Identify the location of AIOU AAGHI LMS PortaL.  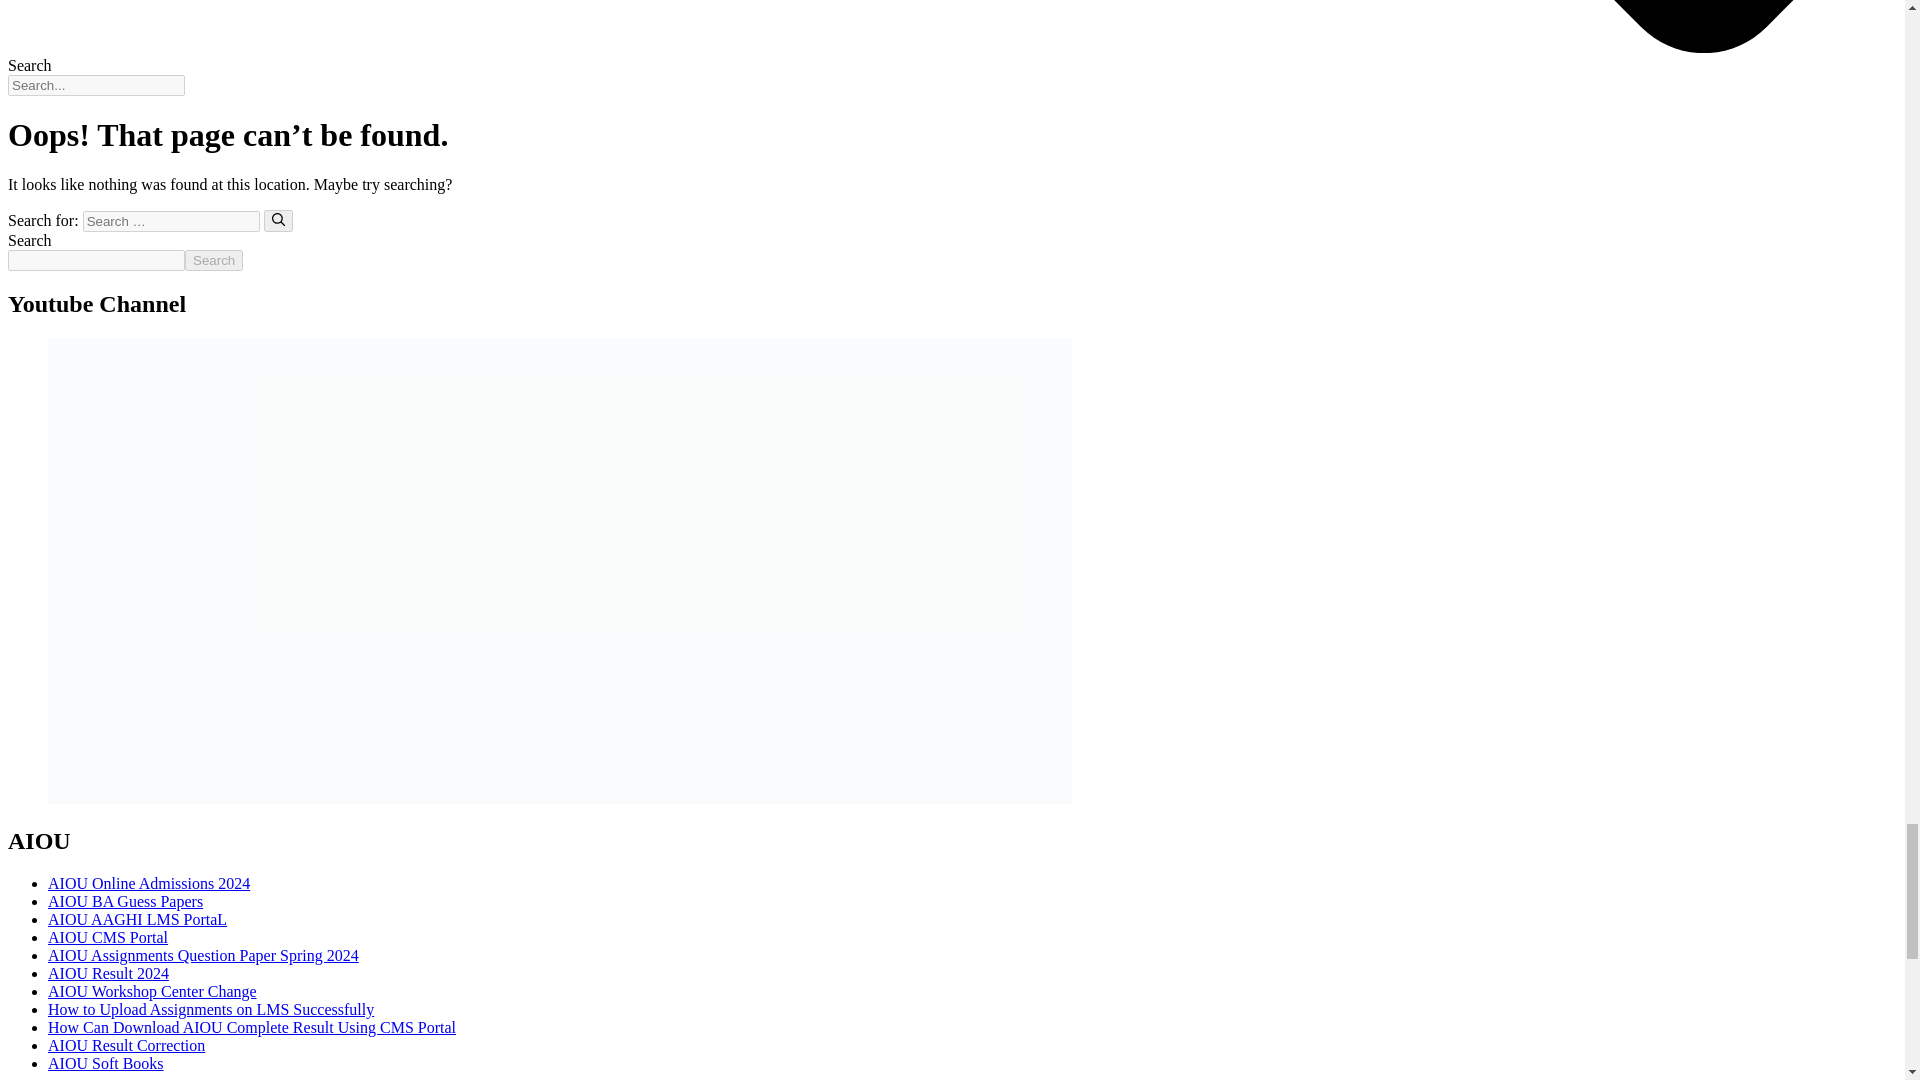
(137, 919).